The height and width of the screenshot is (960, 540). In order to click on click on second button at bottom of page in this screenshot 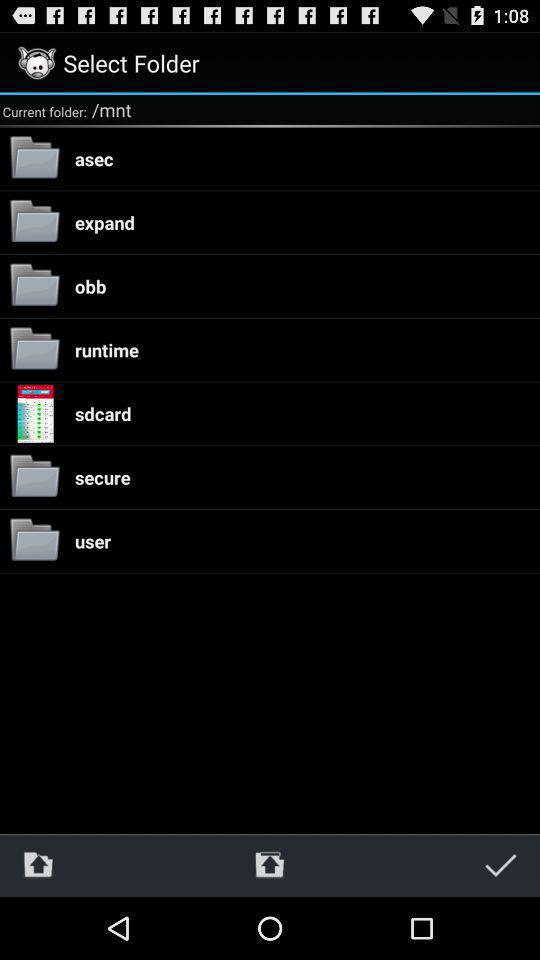, I will do `click(269, 865)`.